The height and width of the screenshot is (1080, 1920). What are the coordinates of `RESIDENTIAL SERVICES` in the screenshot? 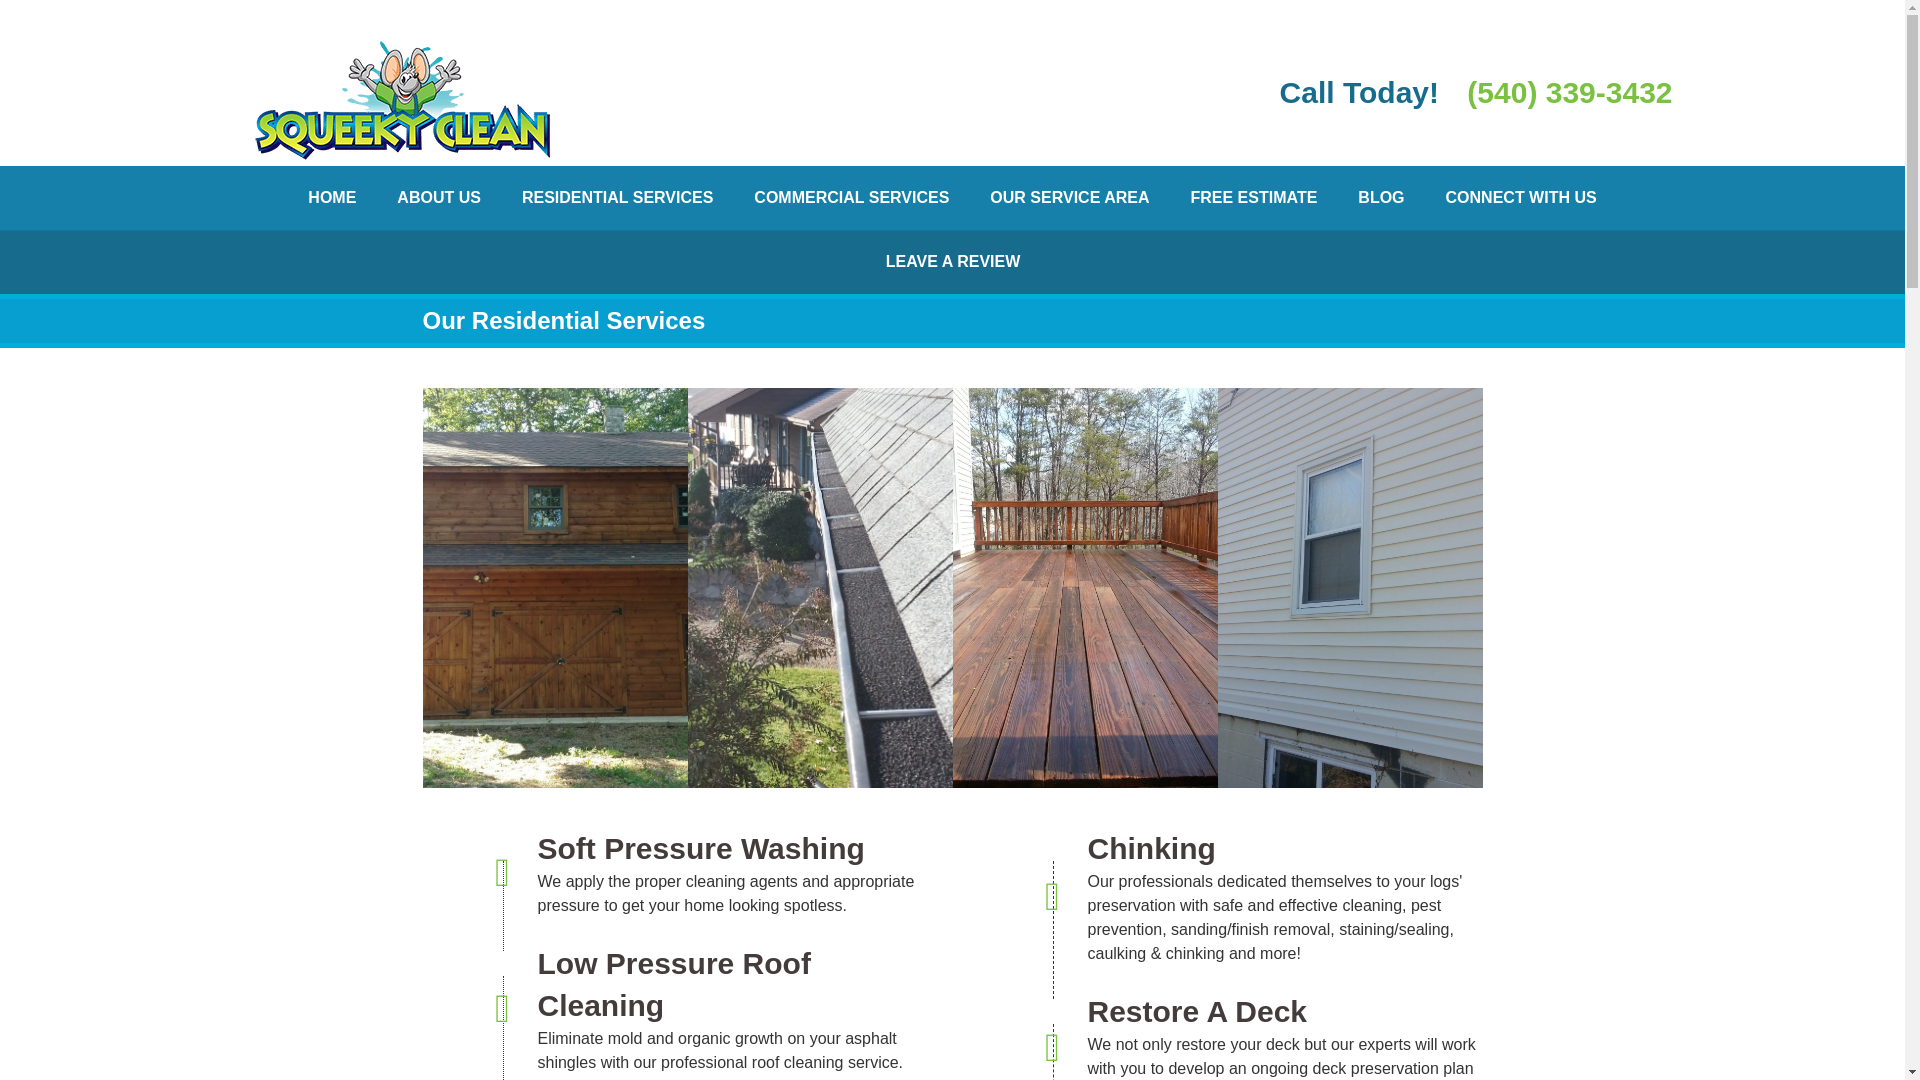 It's located at (617, 198).